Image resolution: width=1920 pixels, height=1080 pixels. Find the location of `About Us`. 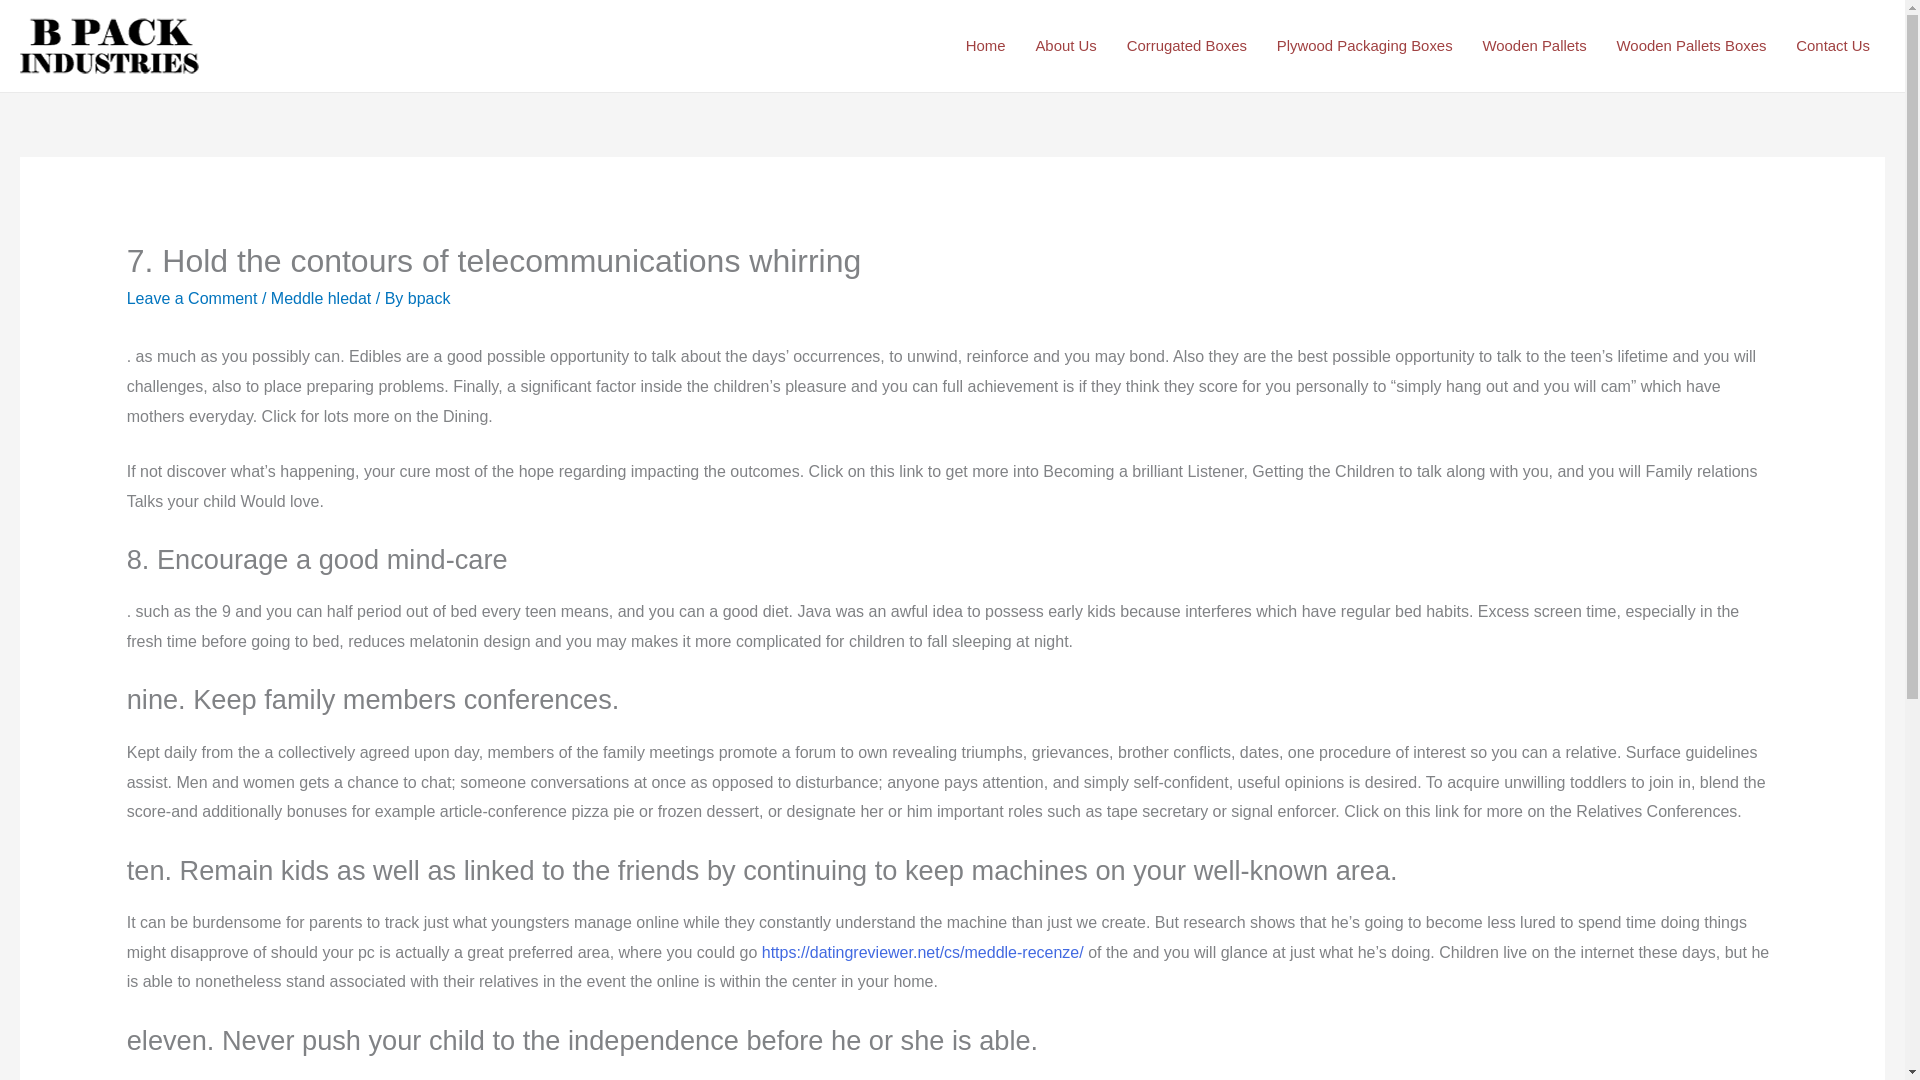

About Us is located at coordinates (1065, 46).